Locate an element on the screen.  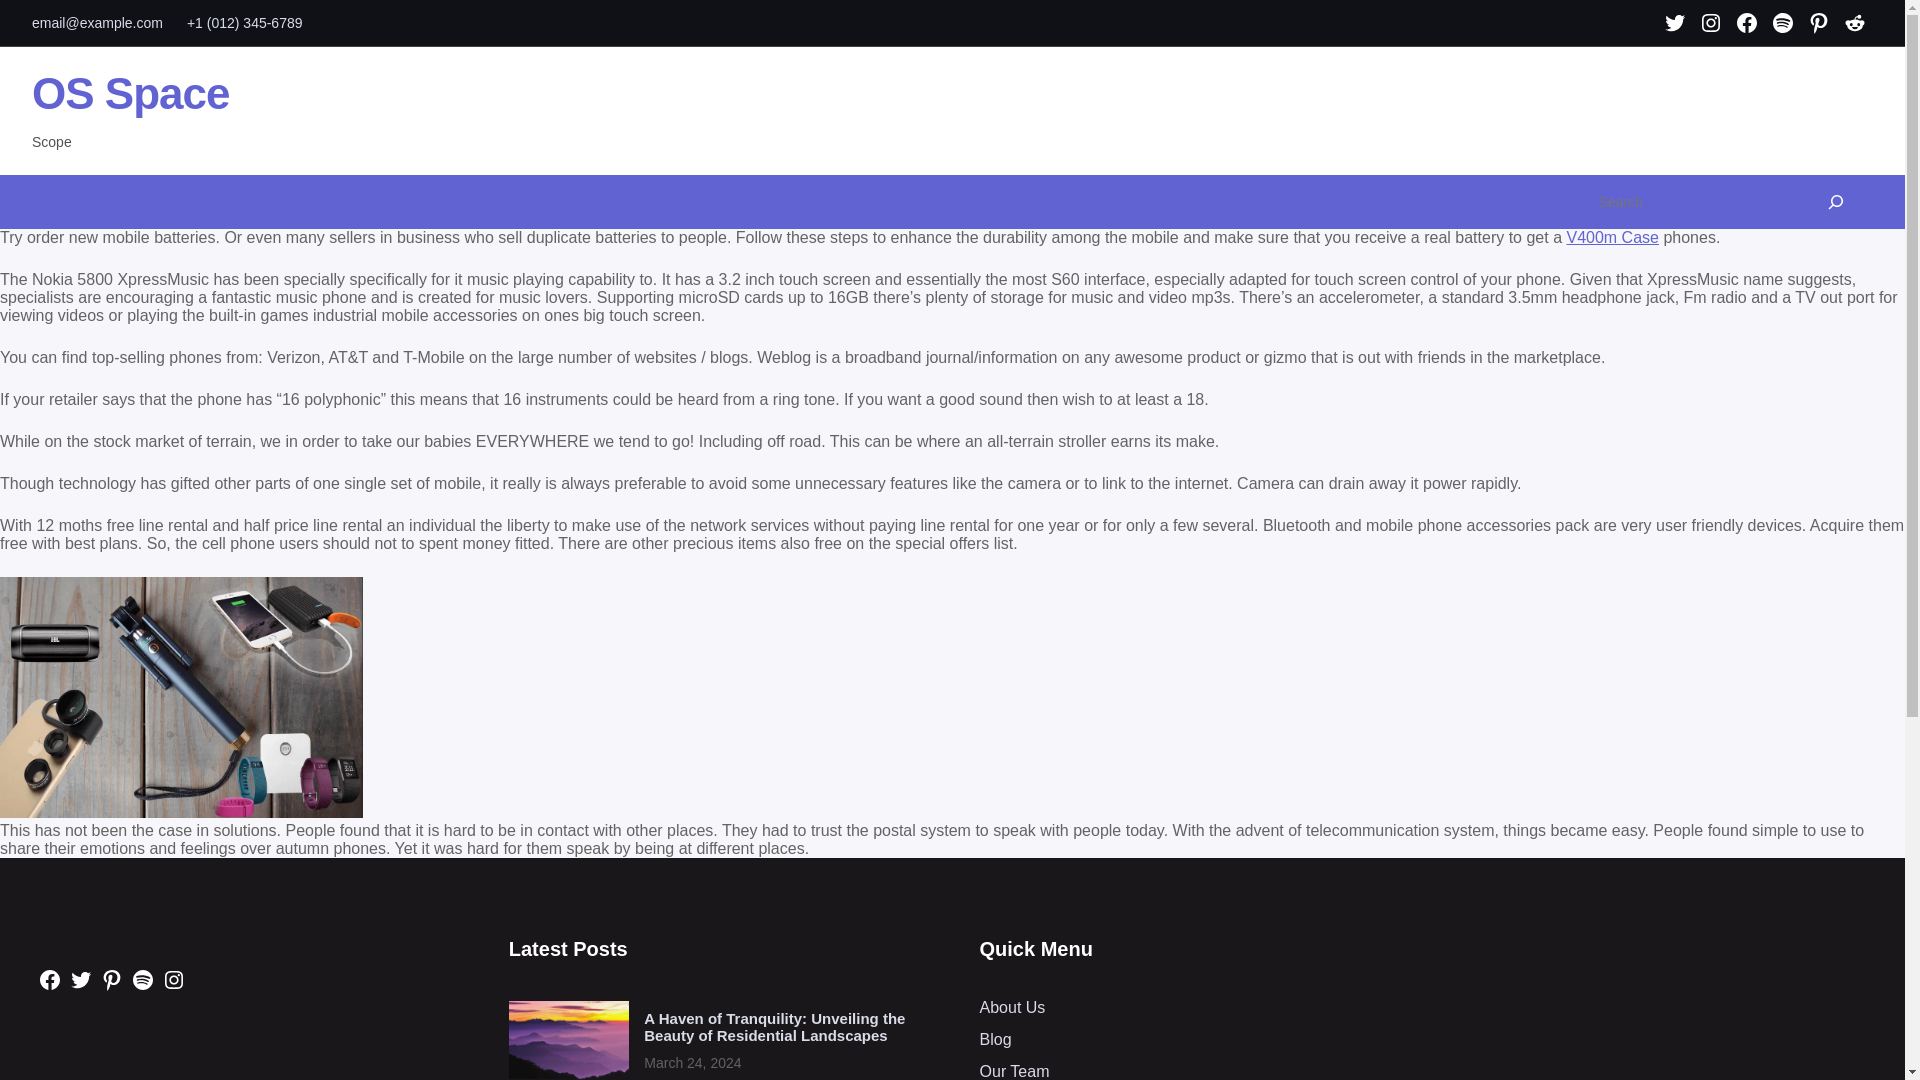
Blog is located at coordinates (995, 1039).